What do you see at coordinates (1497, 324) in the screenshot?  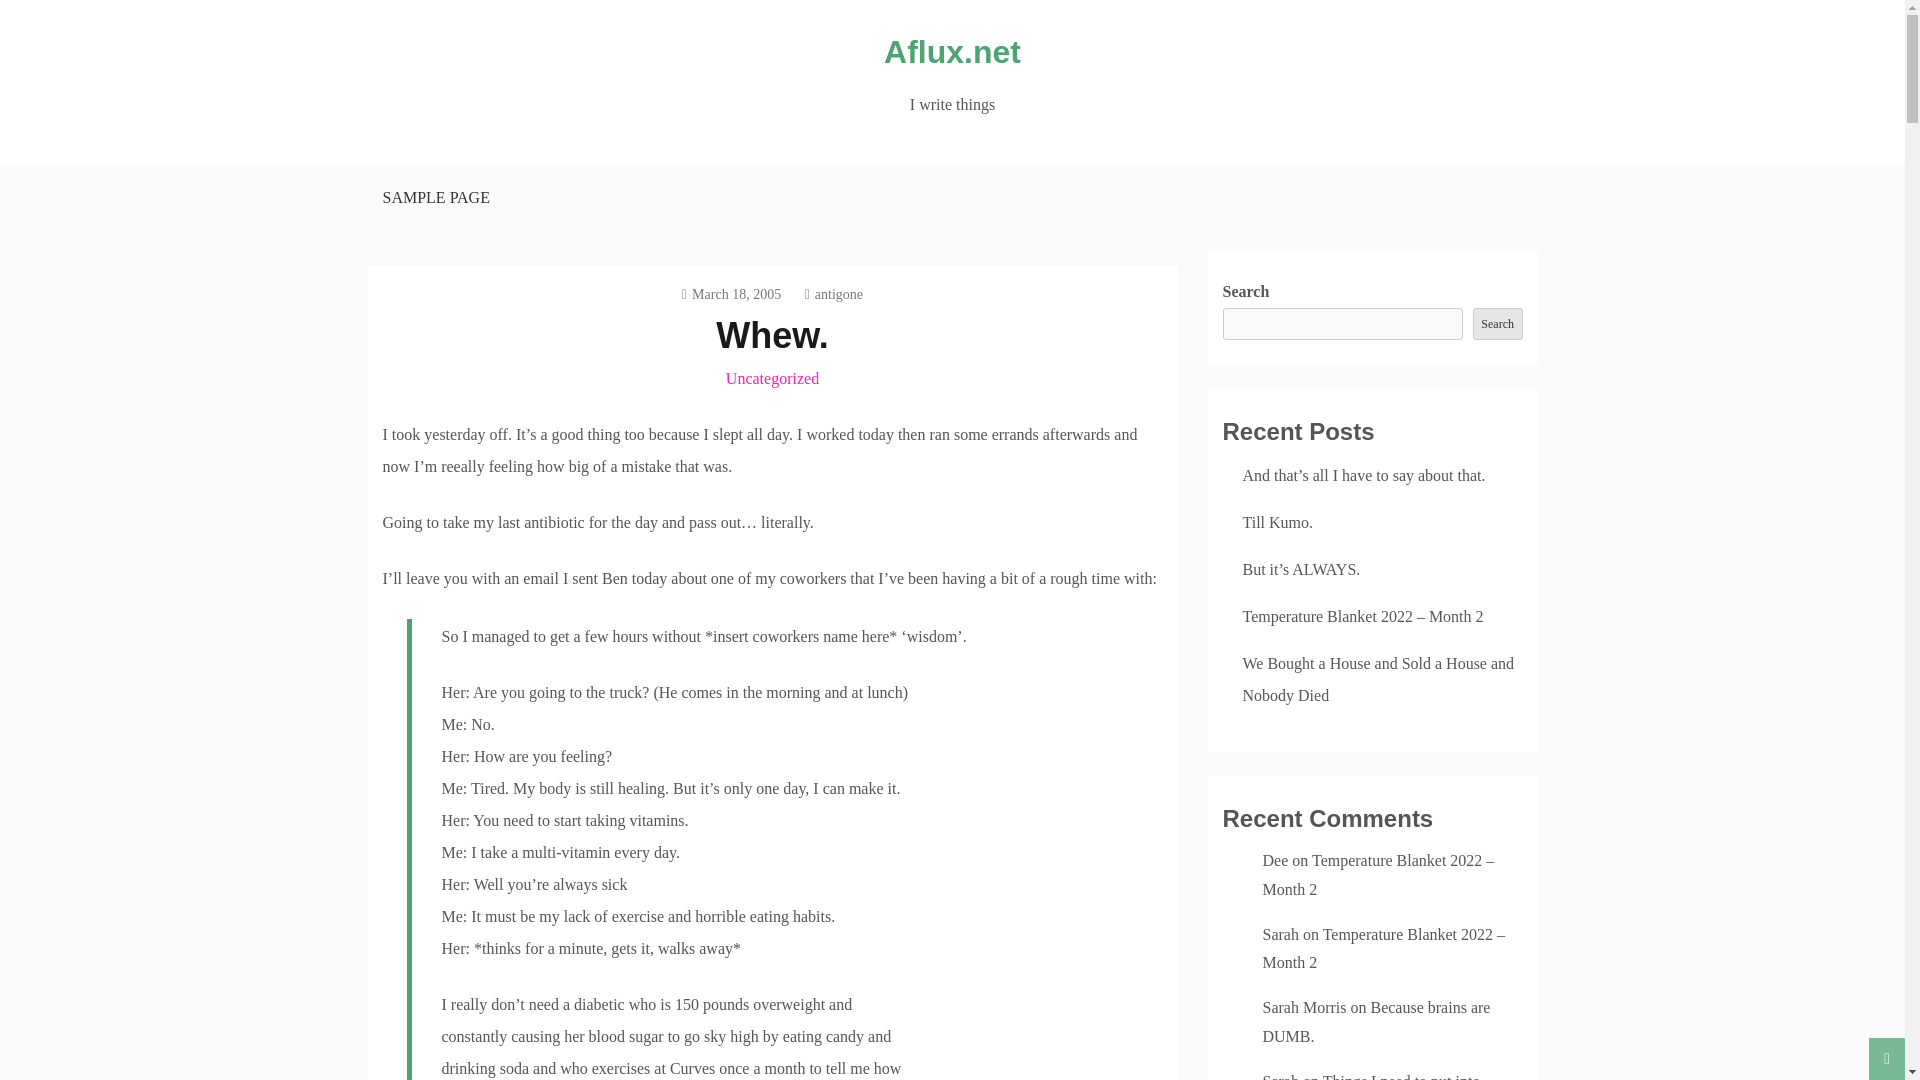 I see `Search` at bounding box center [1497, 324].